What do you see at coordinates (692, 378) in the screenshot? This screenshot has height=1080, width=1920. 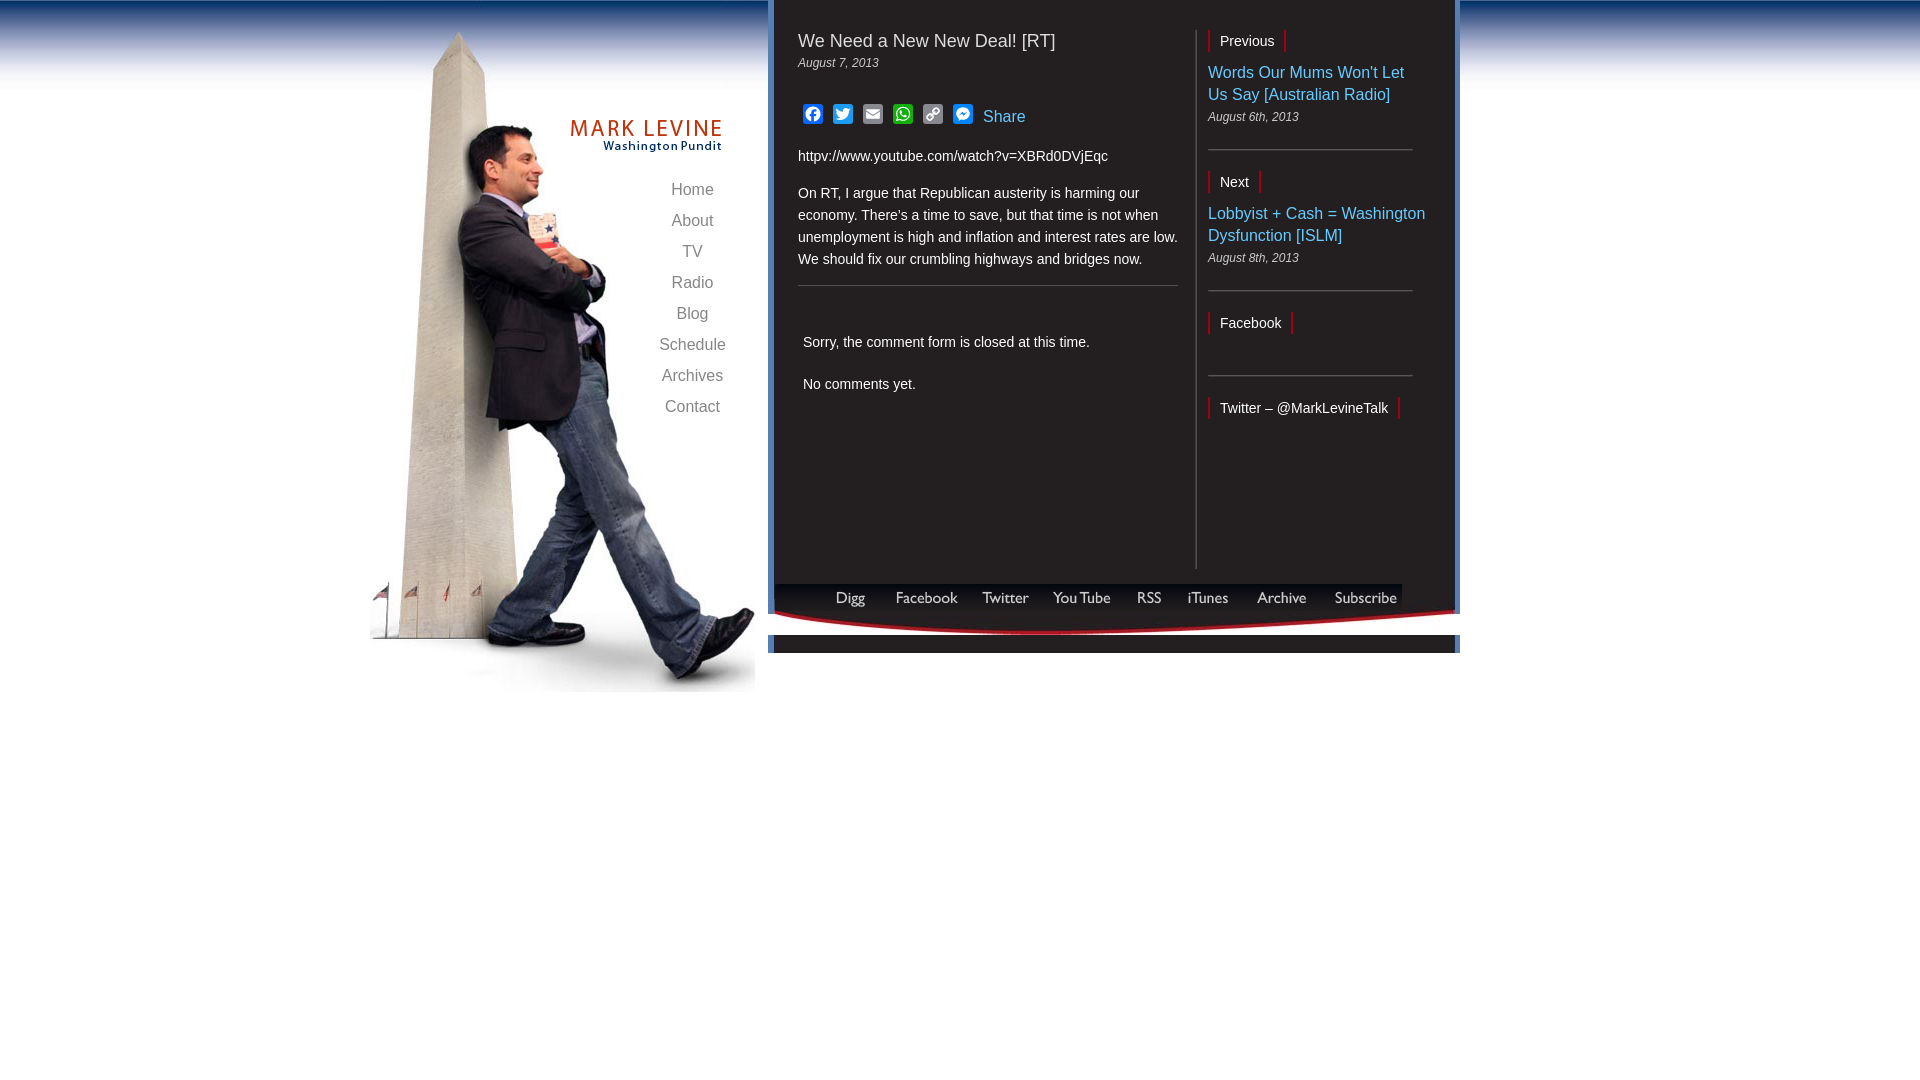 I see `Archives` at bounding box center [692, 378].